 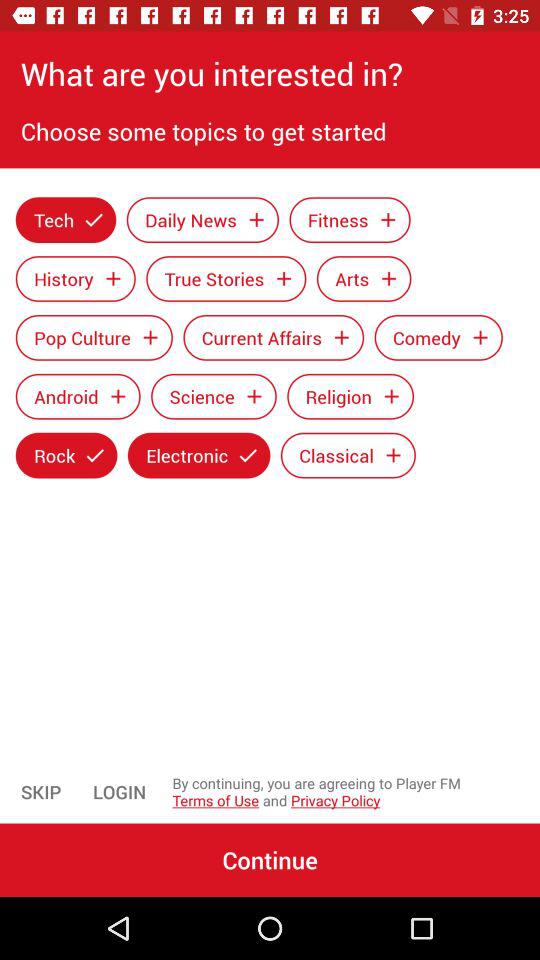 What do you see at coordinates (120, 792) in the screenshot?
I see `open the icon above the continue icon` at bounding box center [120, 792].